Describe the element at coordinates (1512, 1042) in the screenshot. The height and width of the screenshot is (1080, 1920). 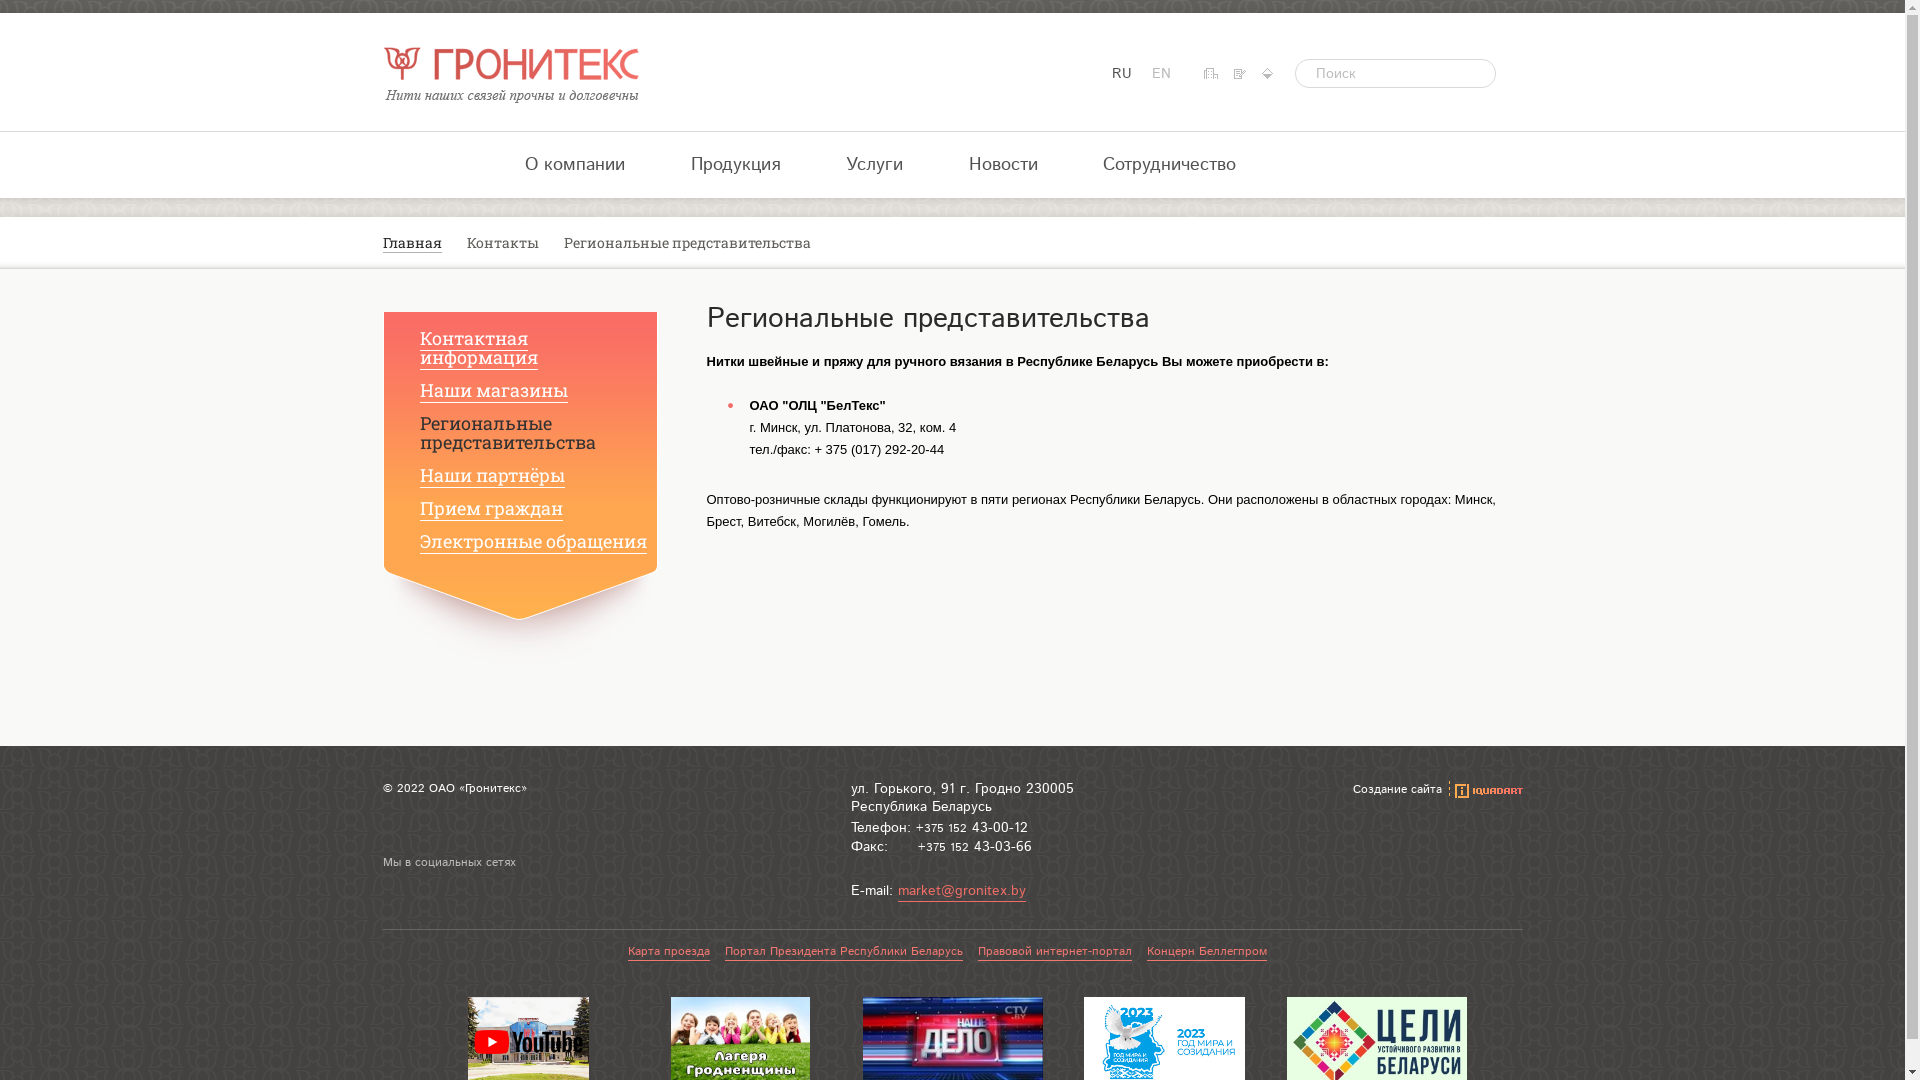
I see `Next` at that location.